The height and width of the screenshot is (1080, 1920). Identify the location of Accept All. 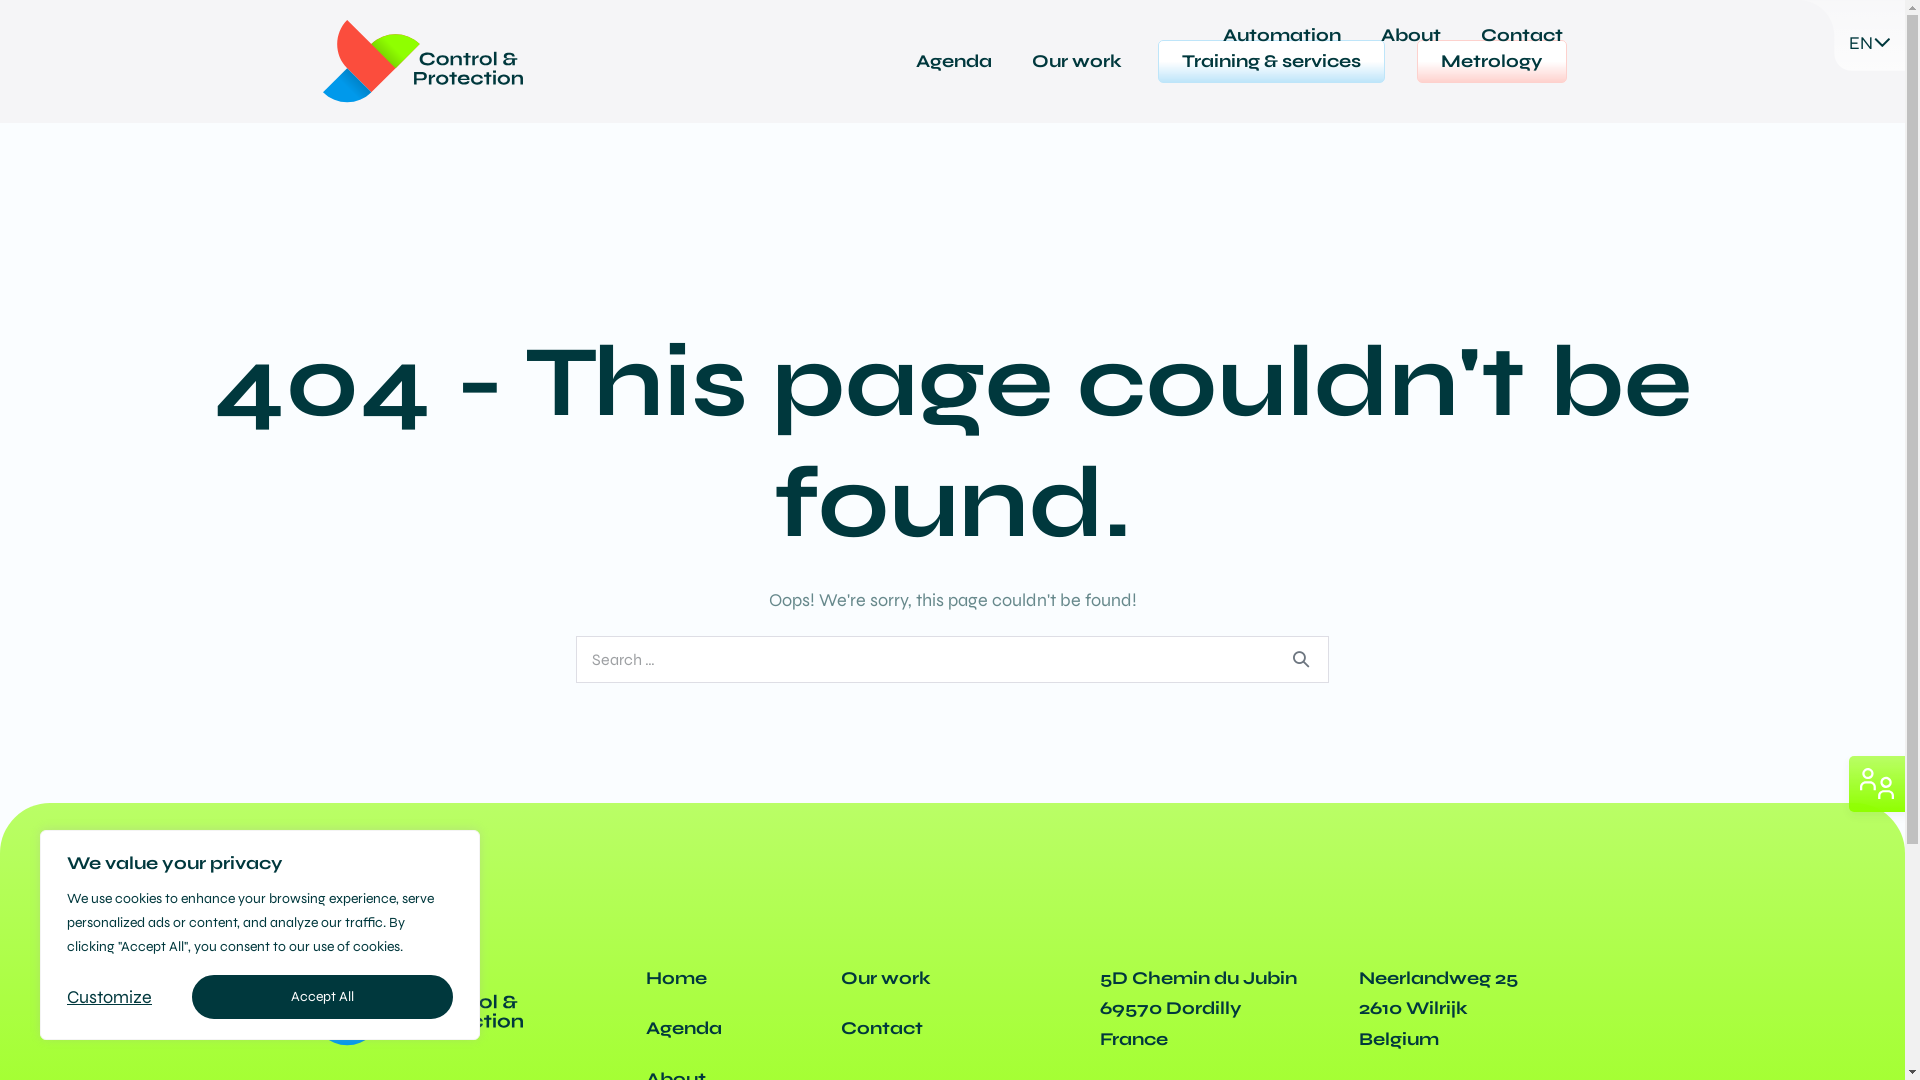
(322, 997).